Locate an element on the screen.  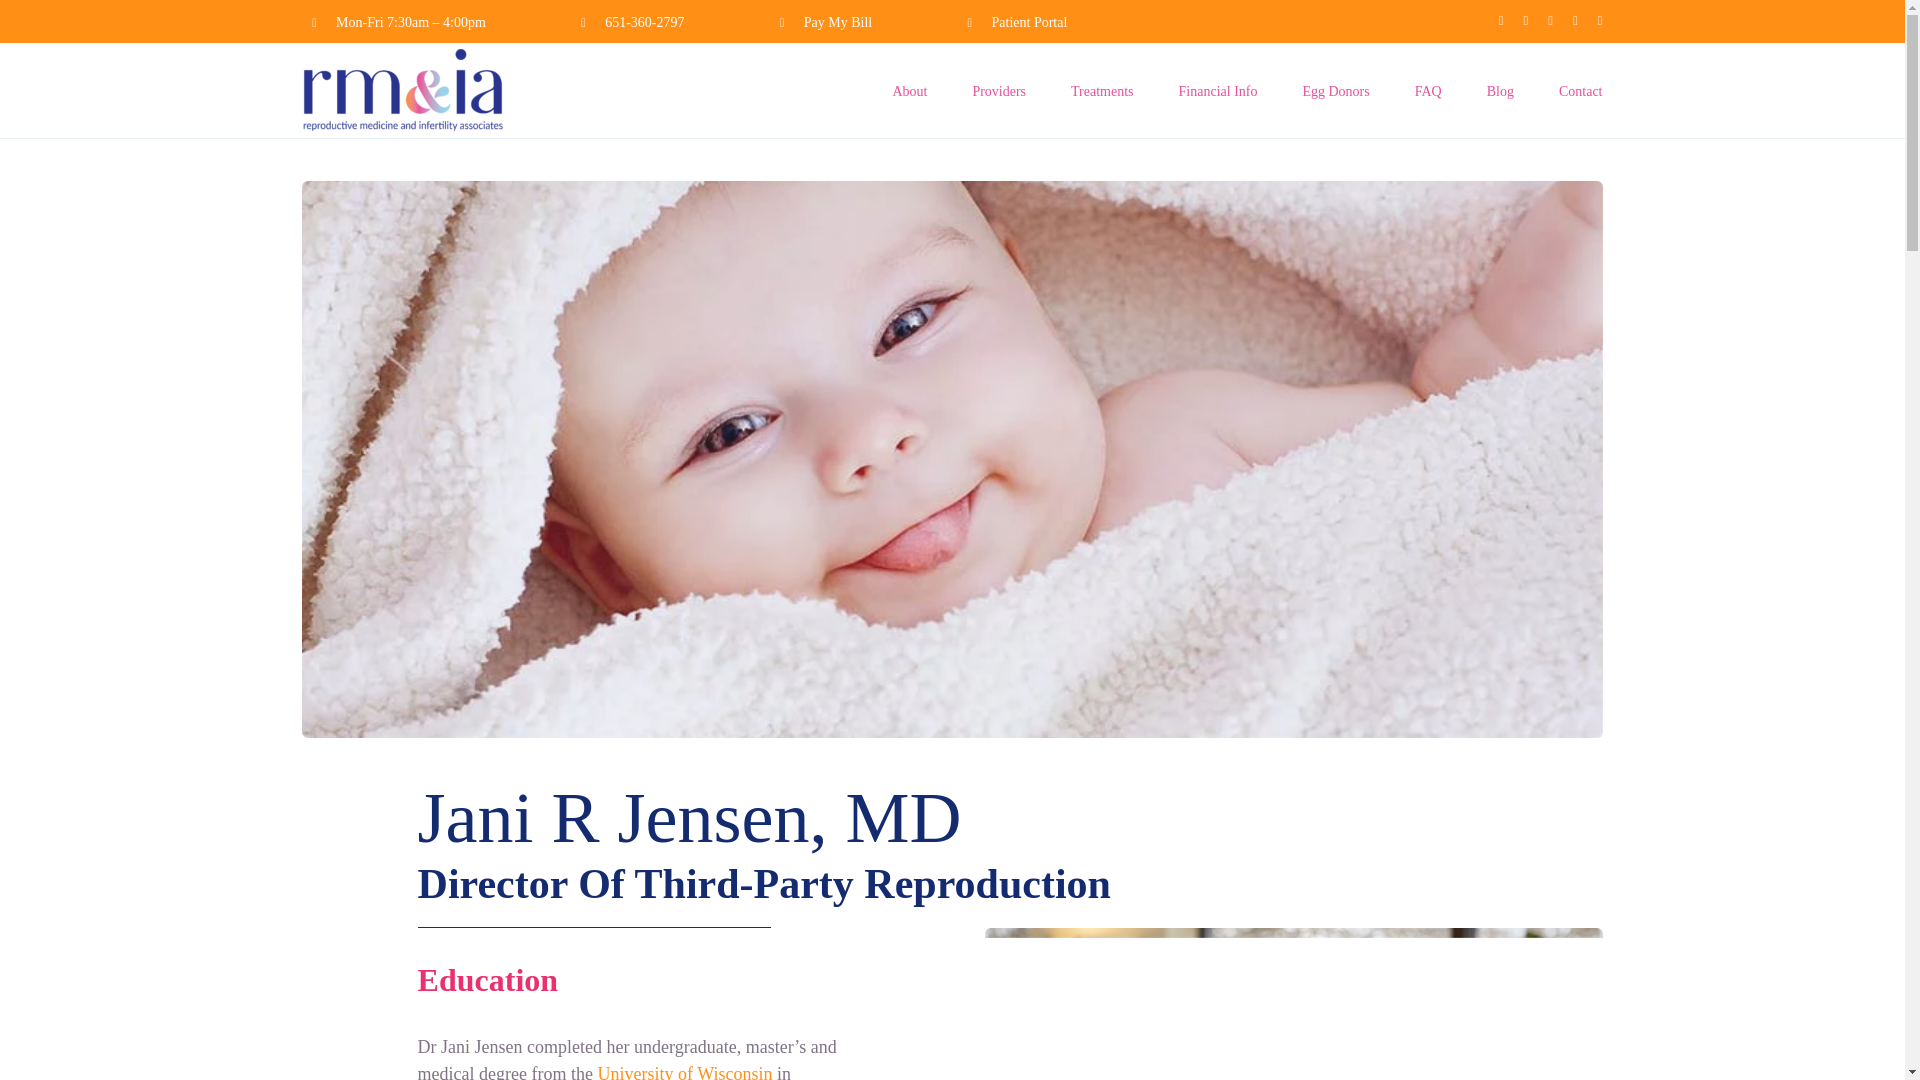
Pay My Bill is located at coordinates (838, 22).